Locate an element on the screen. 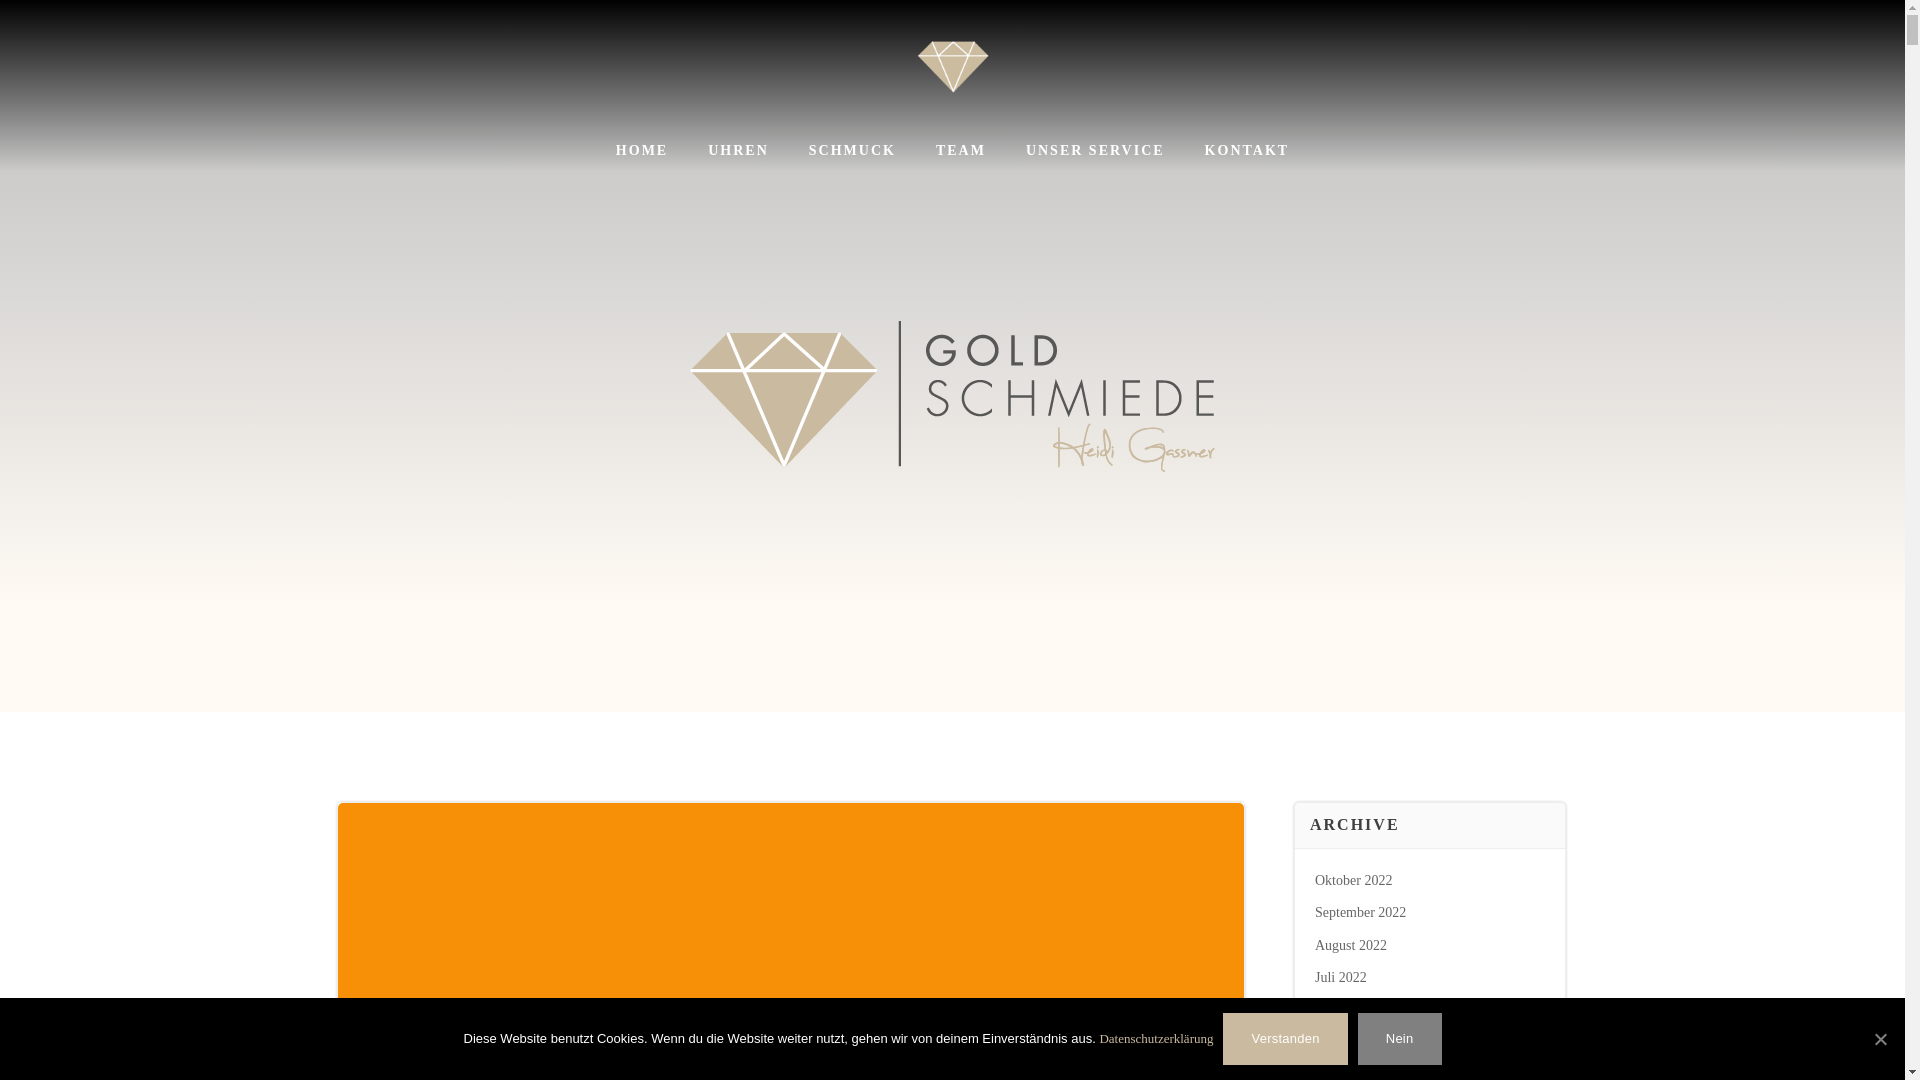  Juli 2022 is located at coordinates (1341, 976).